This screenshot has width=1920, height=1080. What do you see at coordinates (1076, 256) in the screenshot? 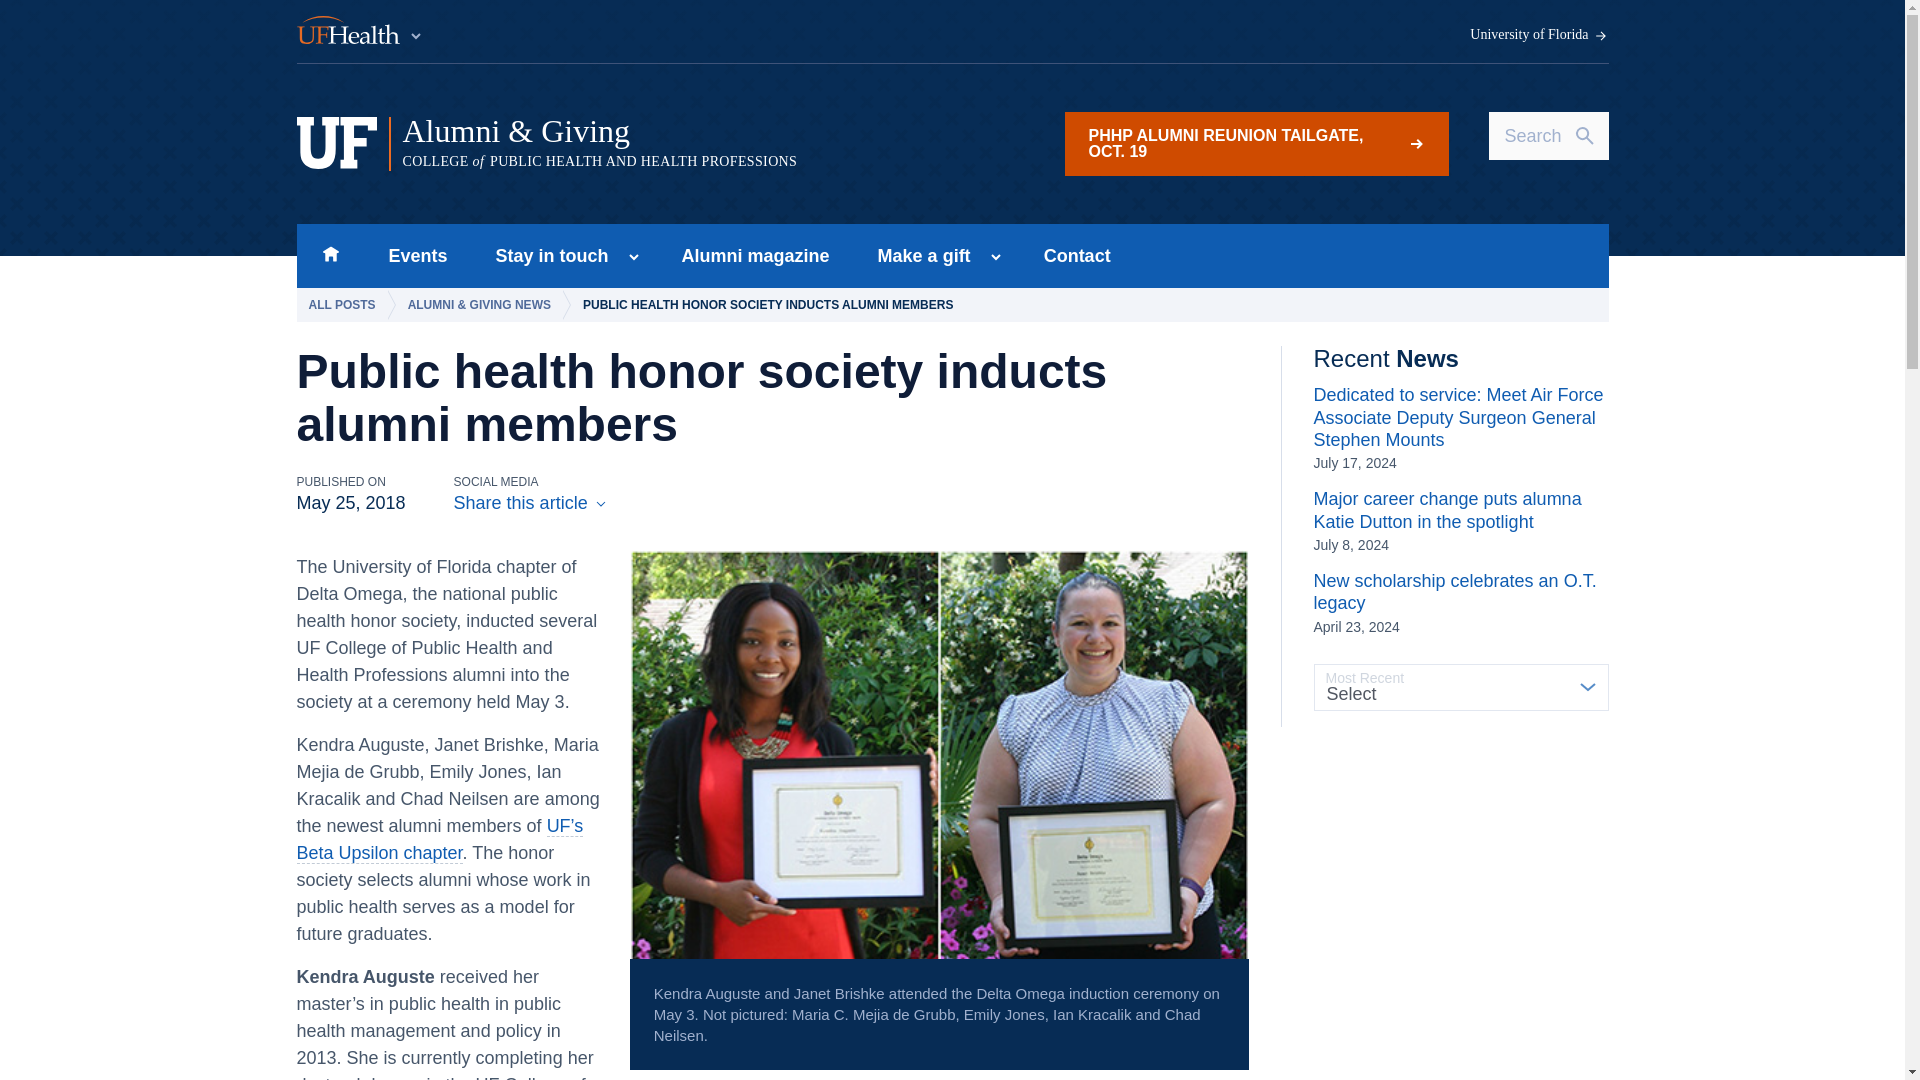
I see `Contact` at bounding box center [1076, 256].